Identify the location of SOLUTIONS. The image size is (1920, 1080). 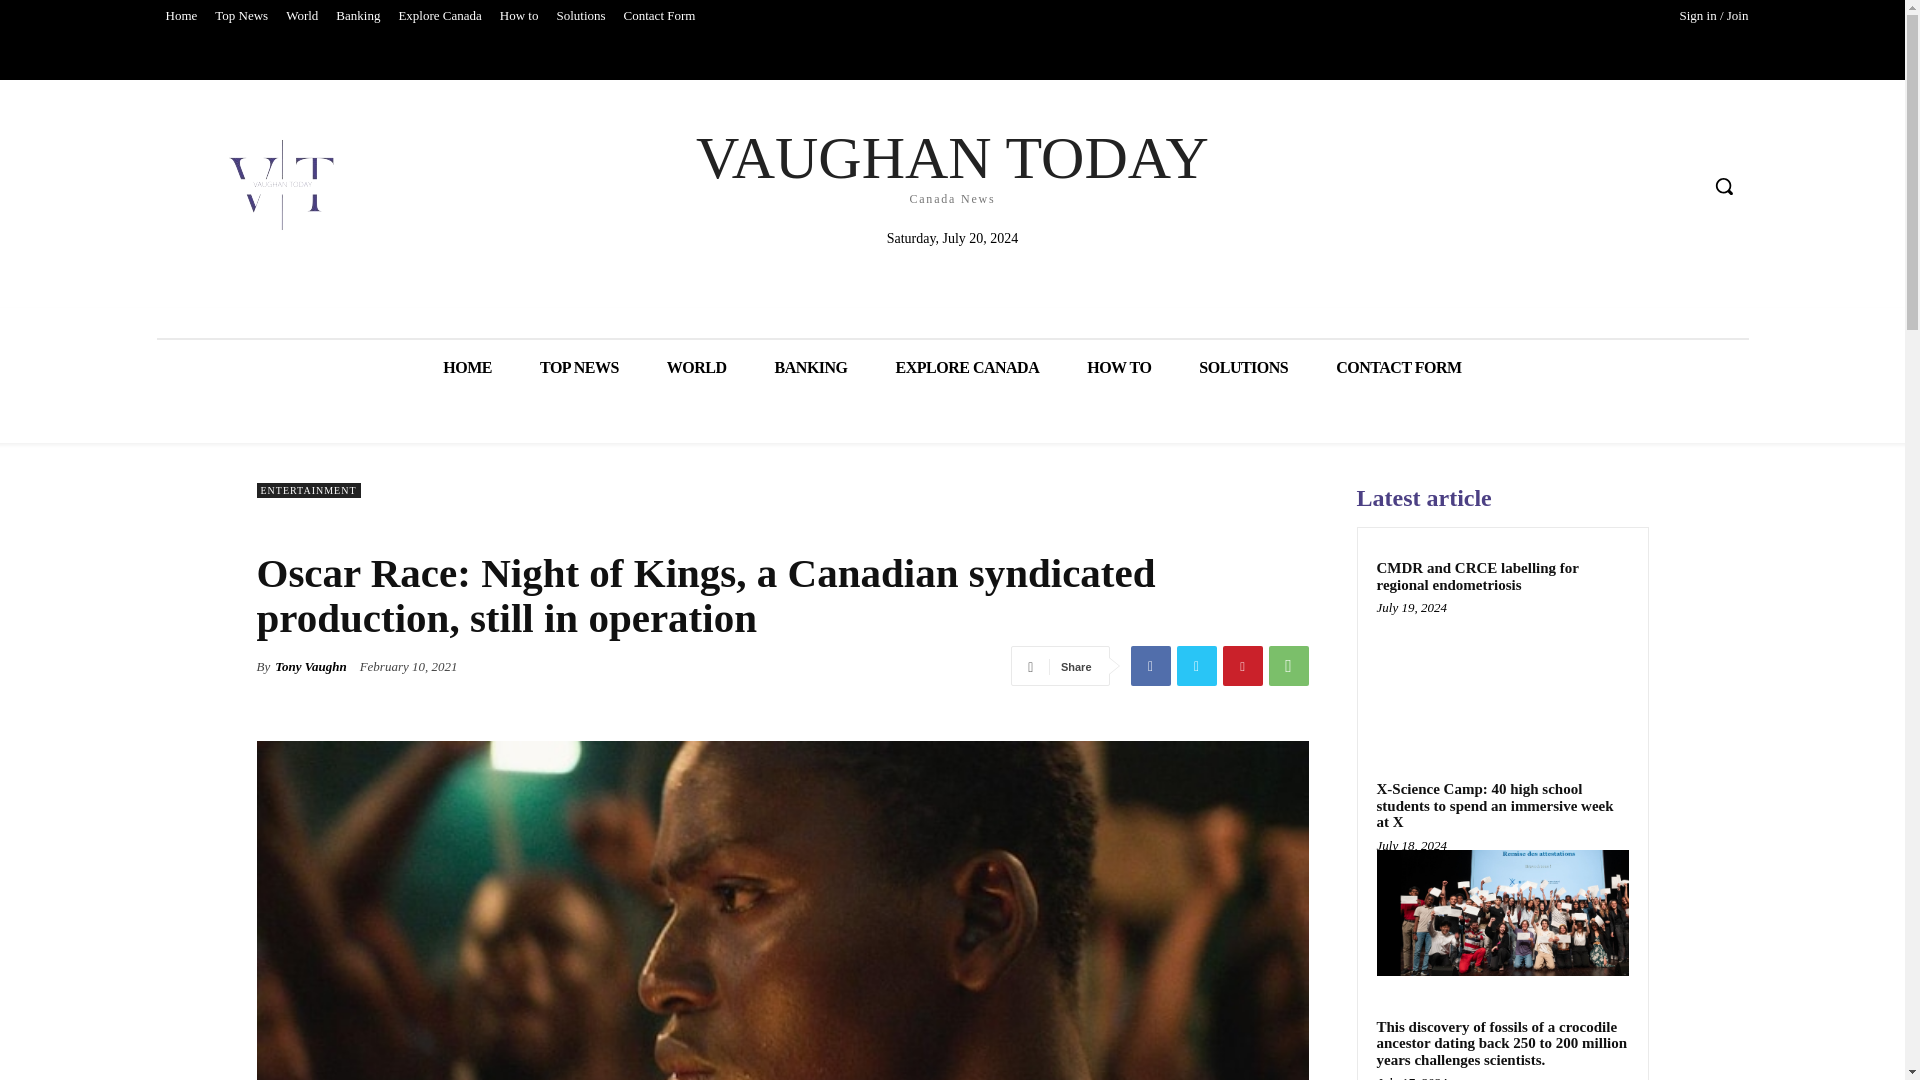
(1243, 368).